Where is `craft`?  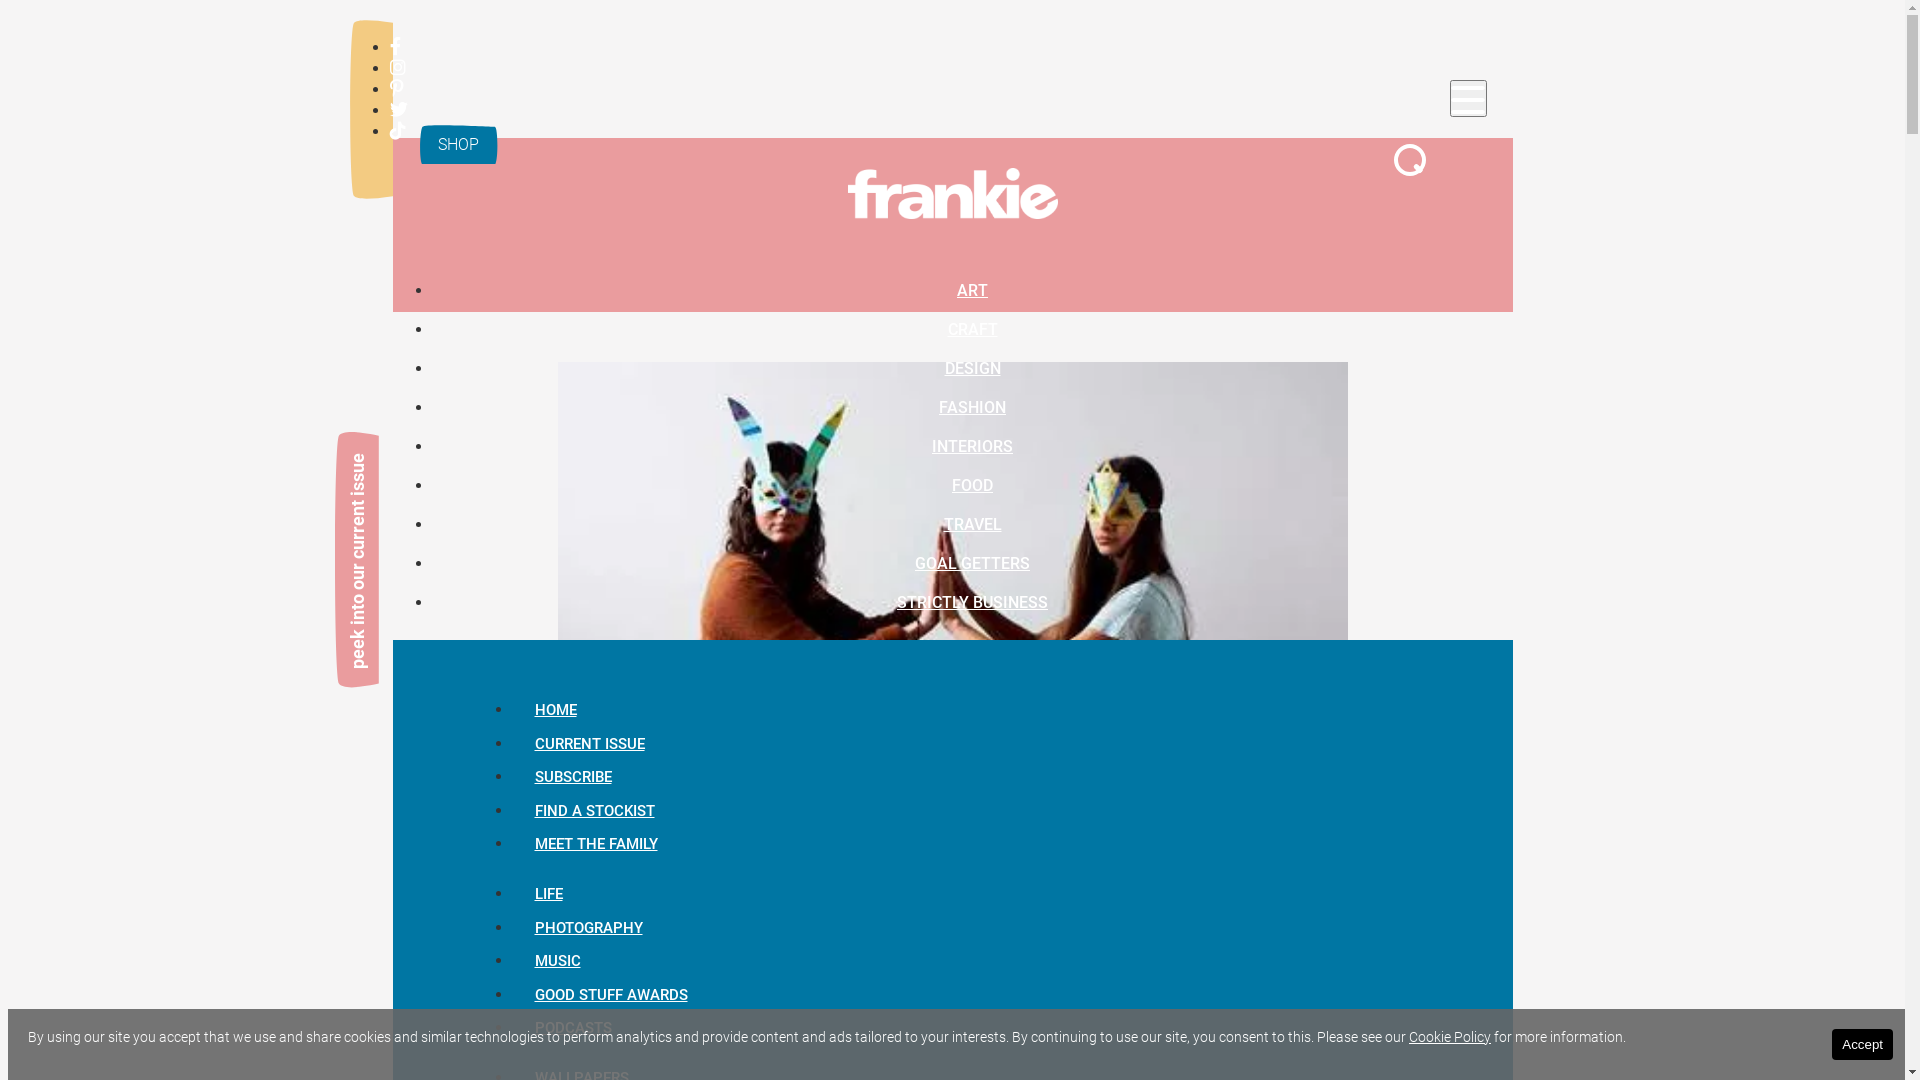
craft is located at coordinates (736, 1000).